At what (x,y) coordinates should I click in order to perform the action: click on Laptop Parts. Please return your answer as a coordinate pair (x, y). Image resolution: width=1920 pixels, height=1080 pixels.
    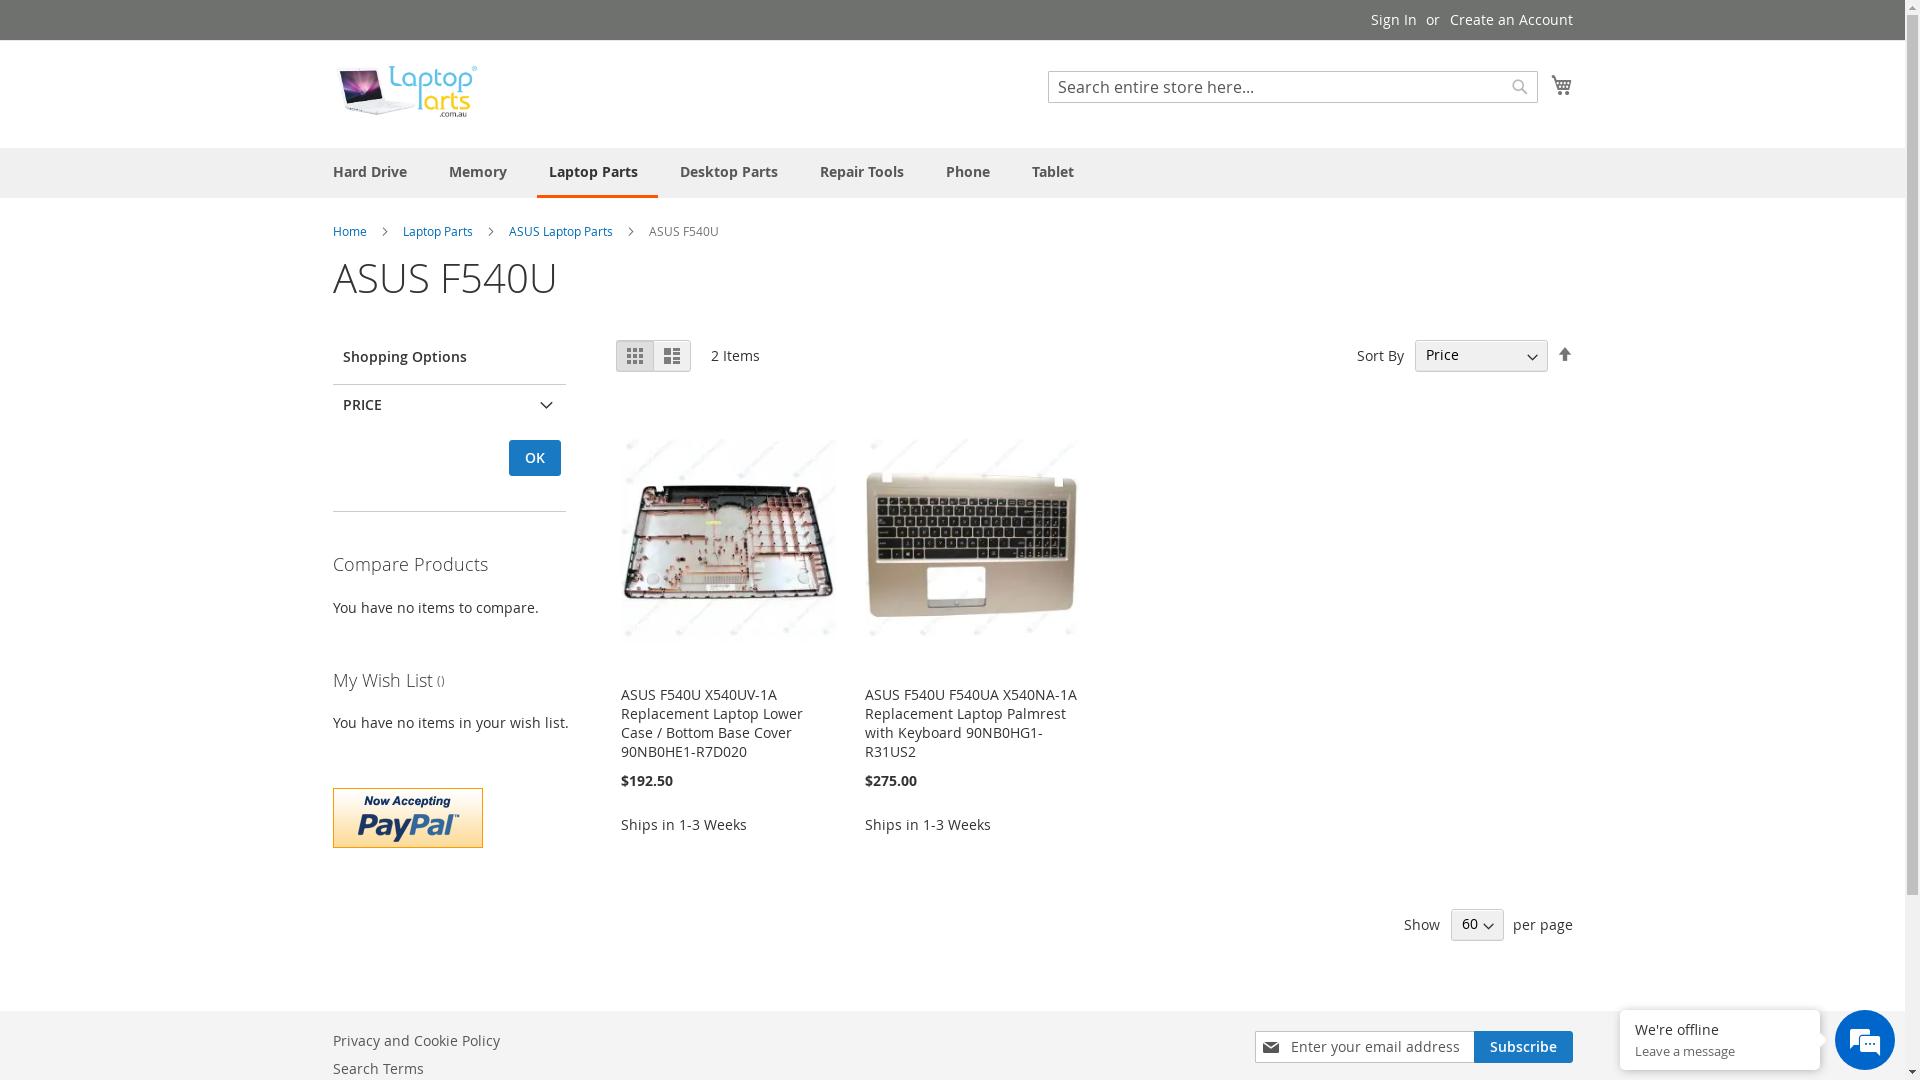
    Looking at the image, I should click on (438, 231).